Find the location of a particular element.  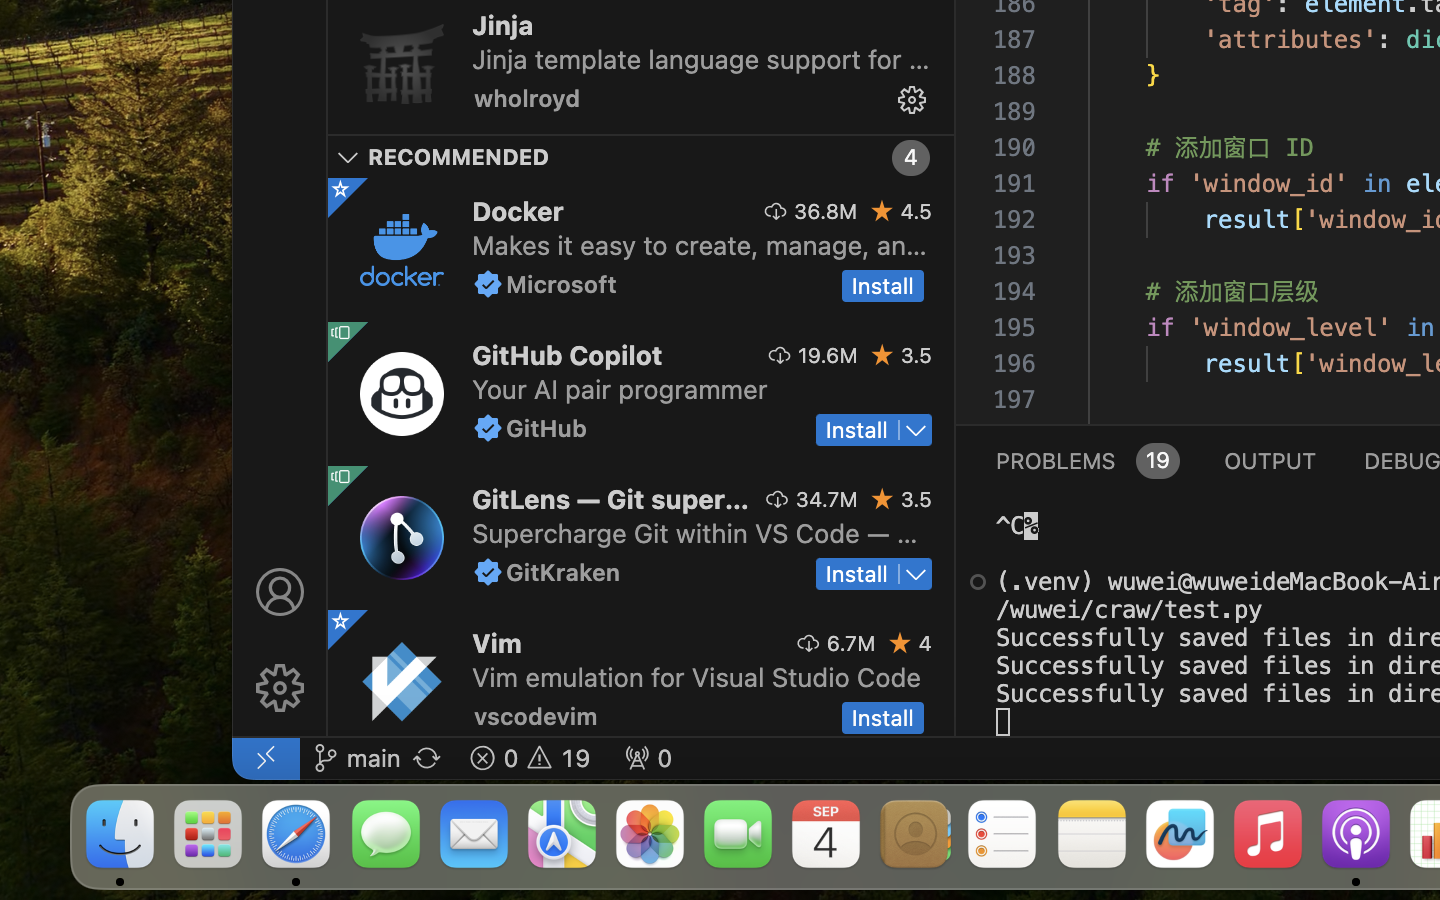

 0 is located at coordinates (648, 758).